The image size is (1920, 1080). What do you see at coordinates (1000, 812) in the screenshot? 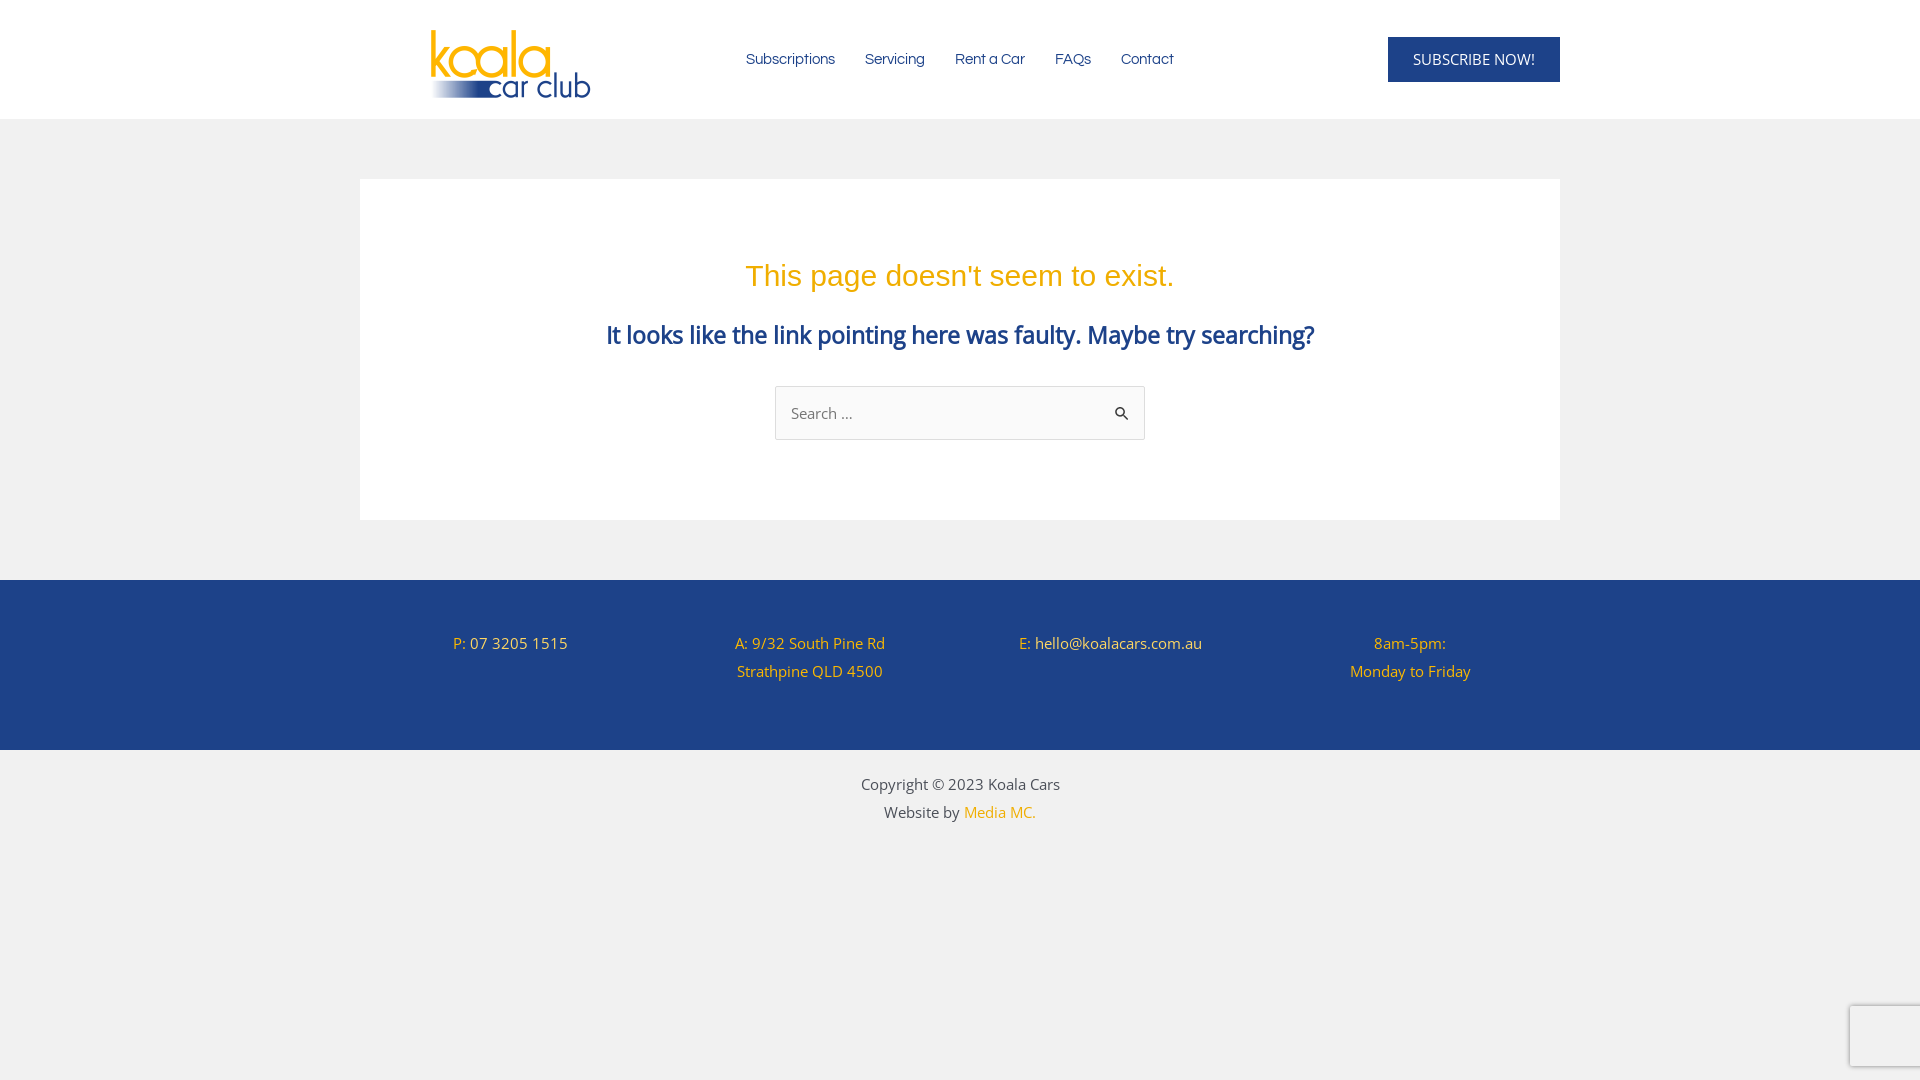
I see `Media MC.` at bounding box center [1000, 812].